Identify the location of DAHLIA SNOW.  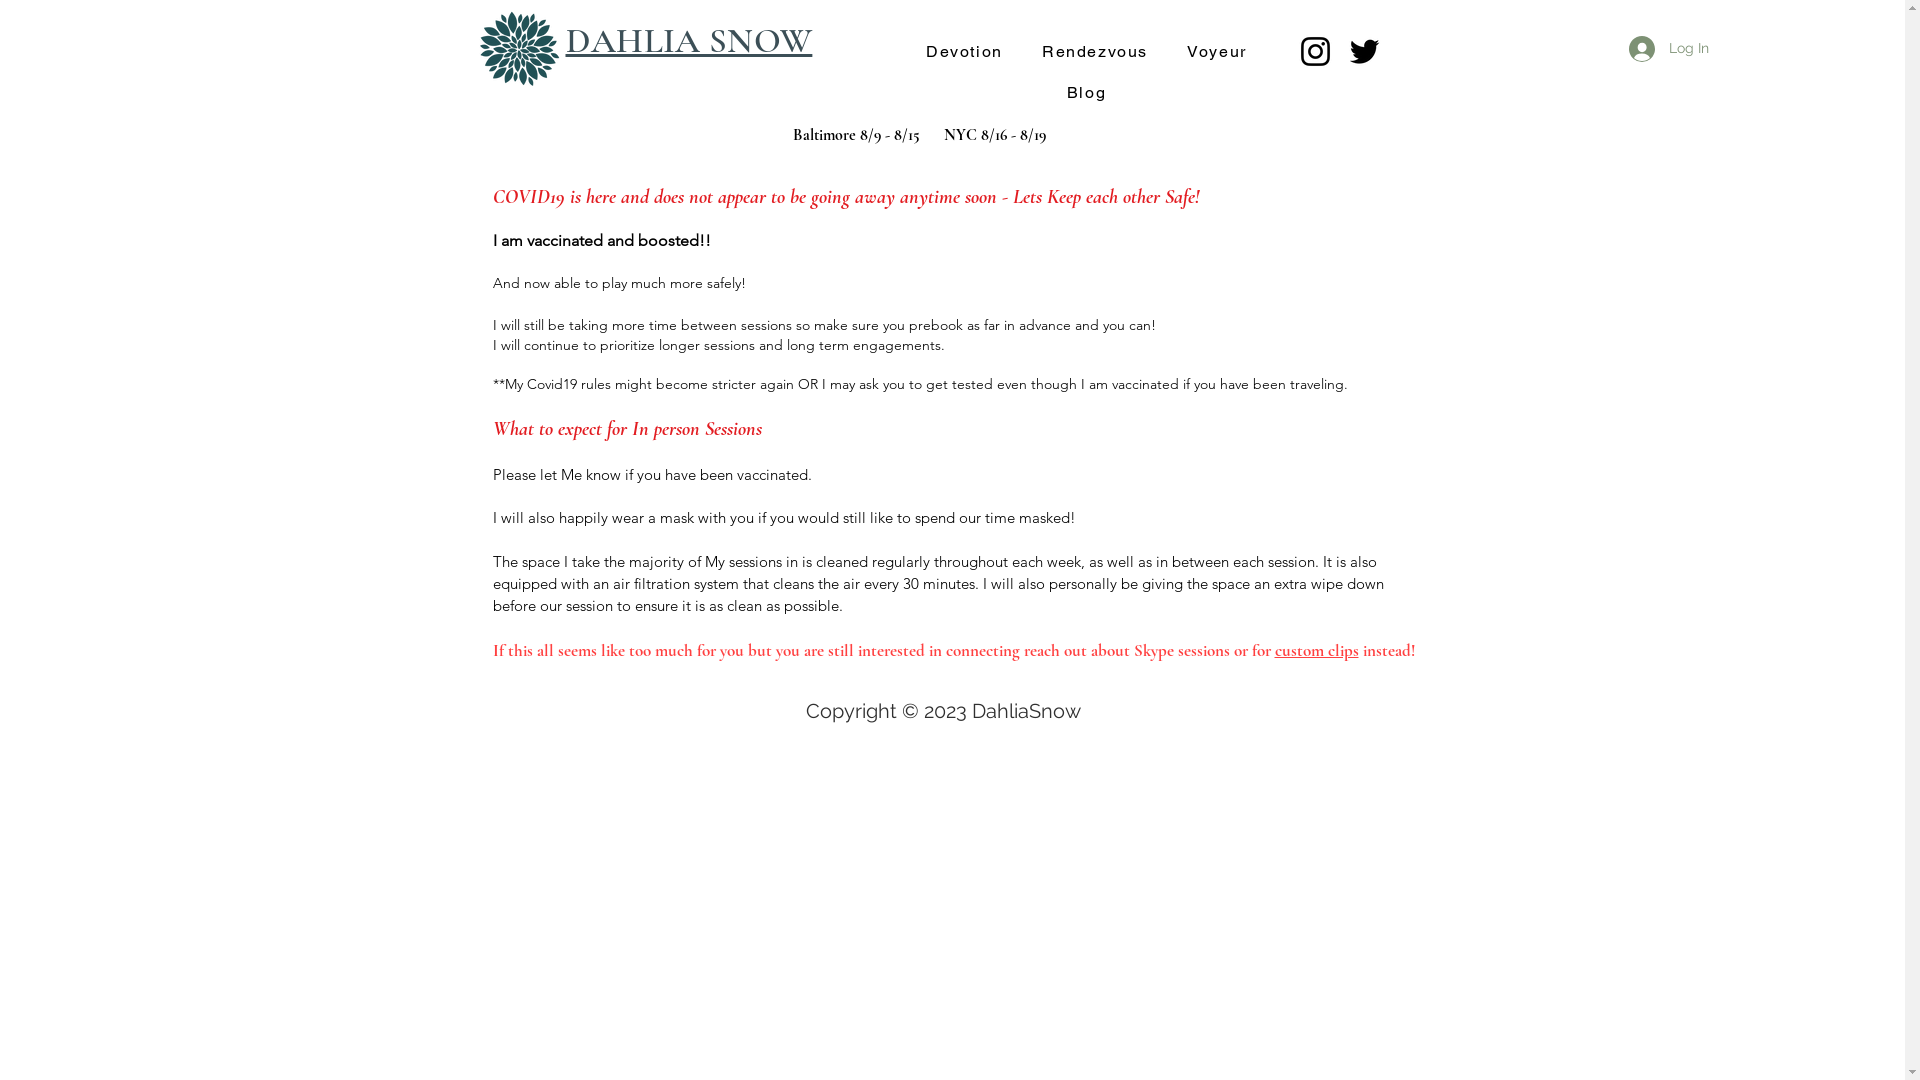
(690, 43).